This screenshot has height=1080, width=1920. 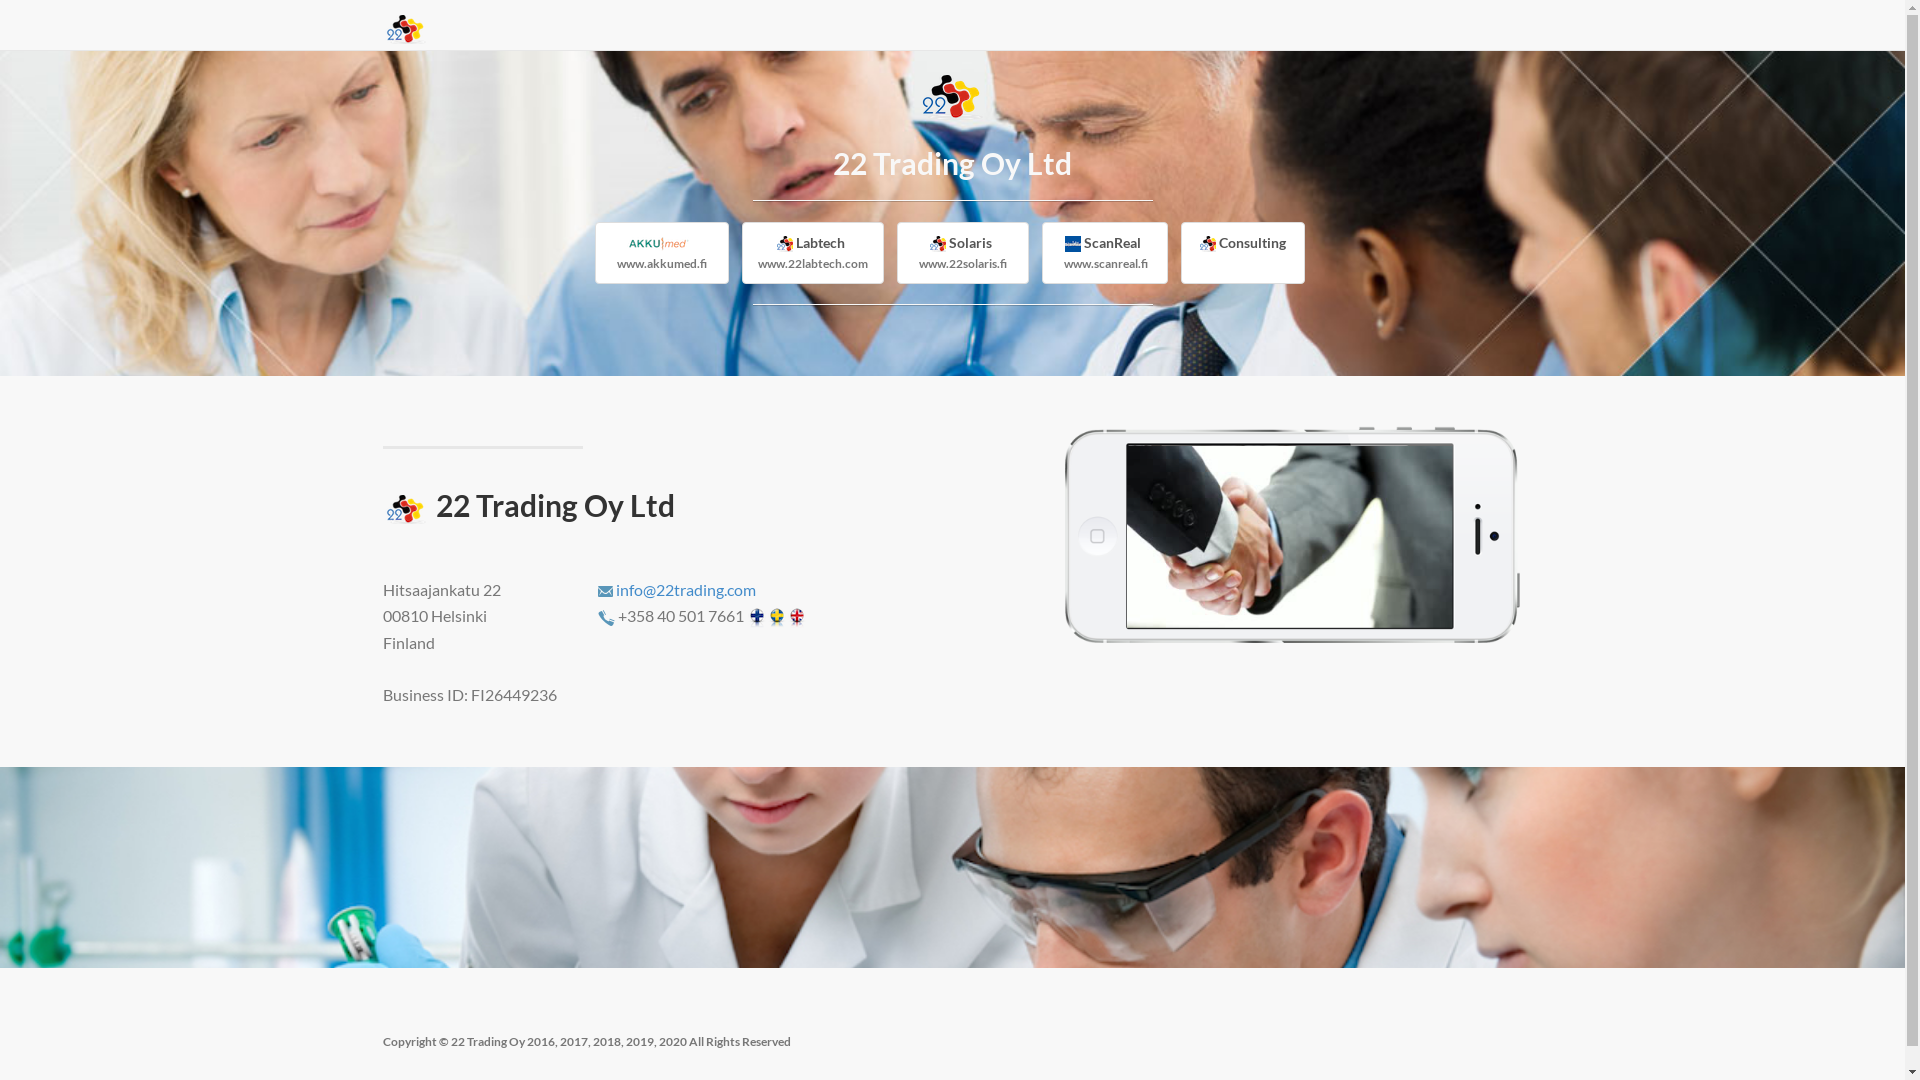 What do you see at coordinates (662, 253) in the screenshot?
I see ` 
   www.akkumed.fi   ` at bounding box center [662, 253].